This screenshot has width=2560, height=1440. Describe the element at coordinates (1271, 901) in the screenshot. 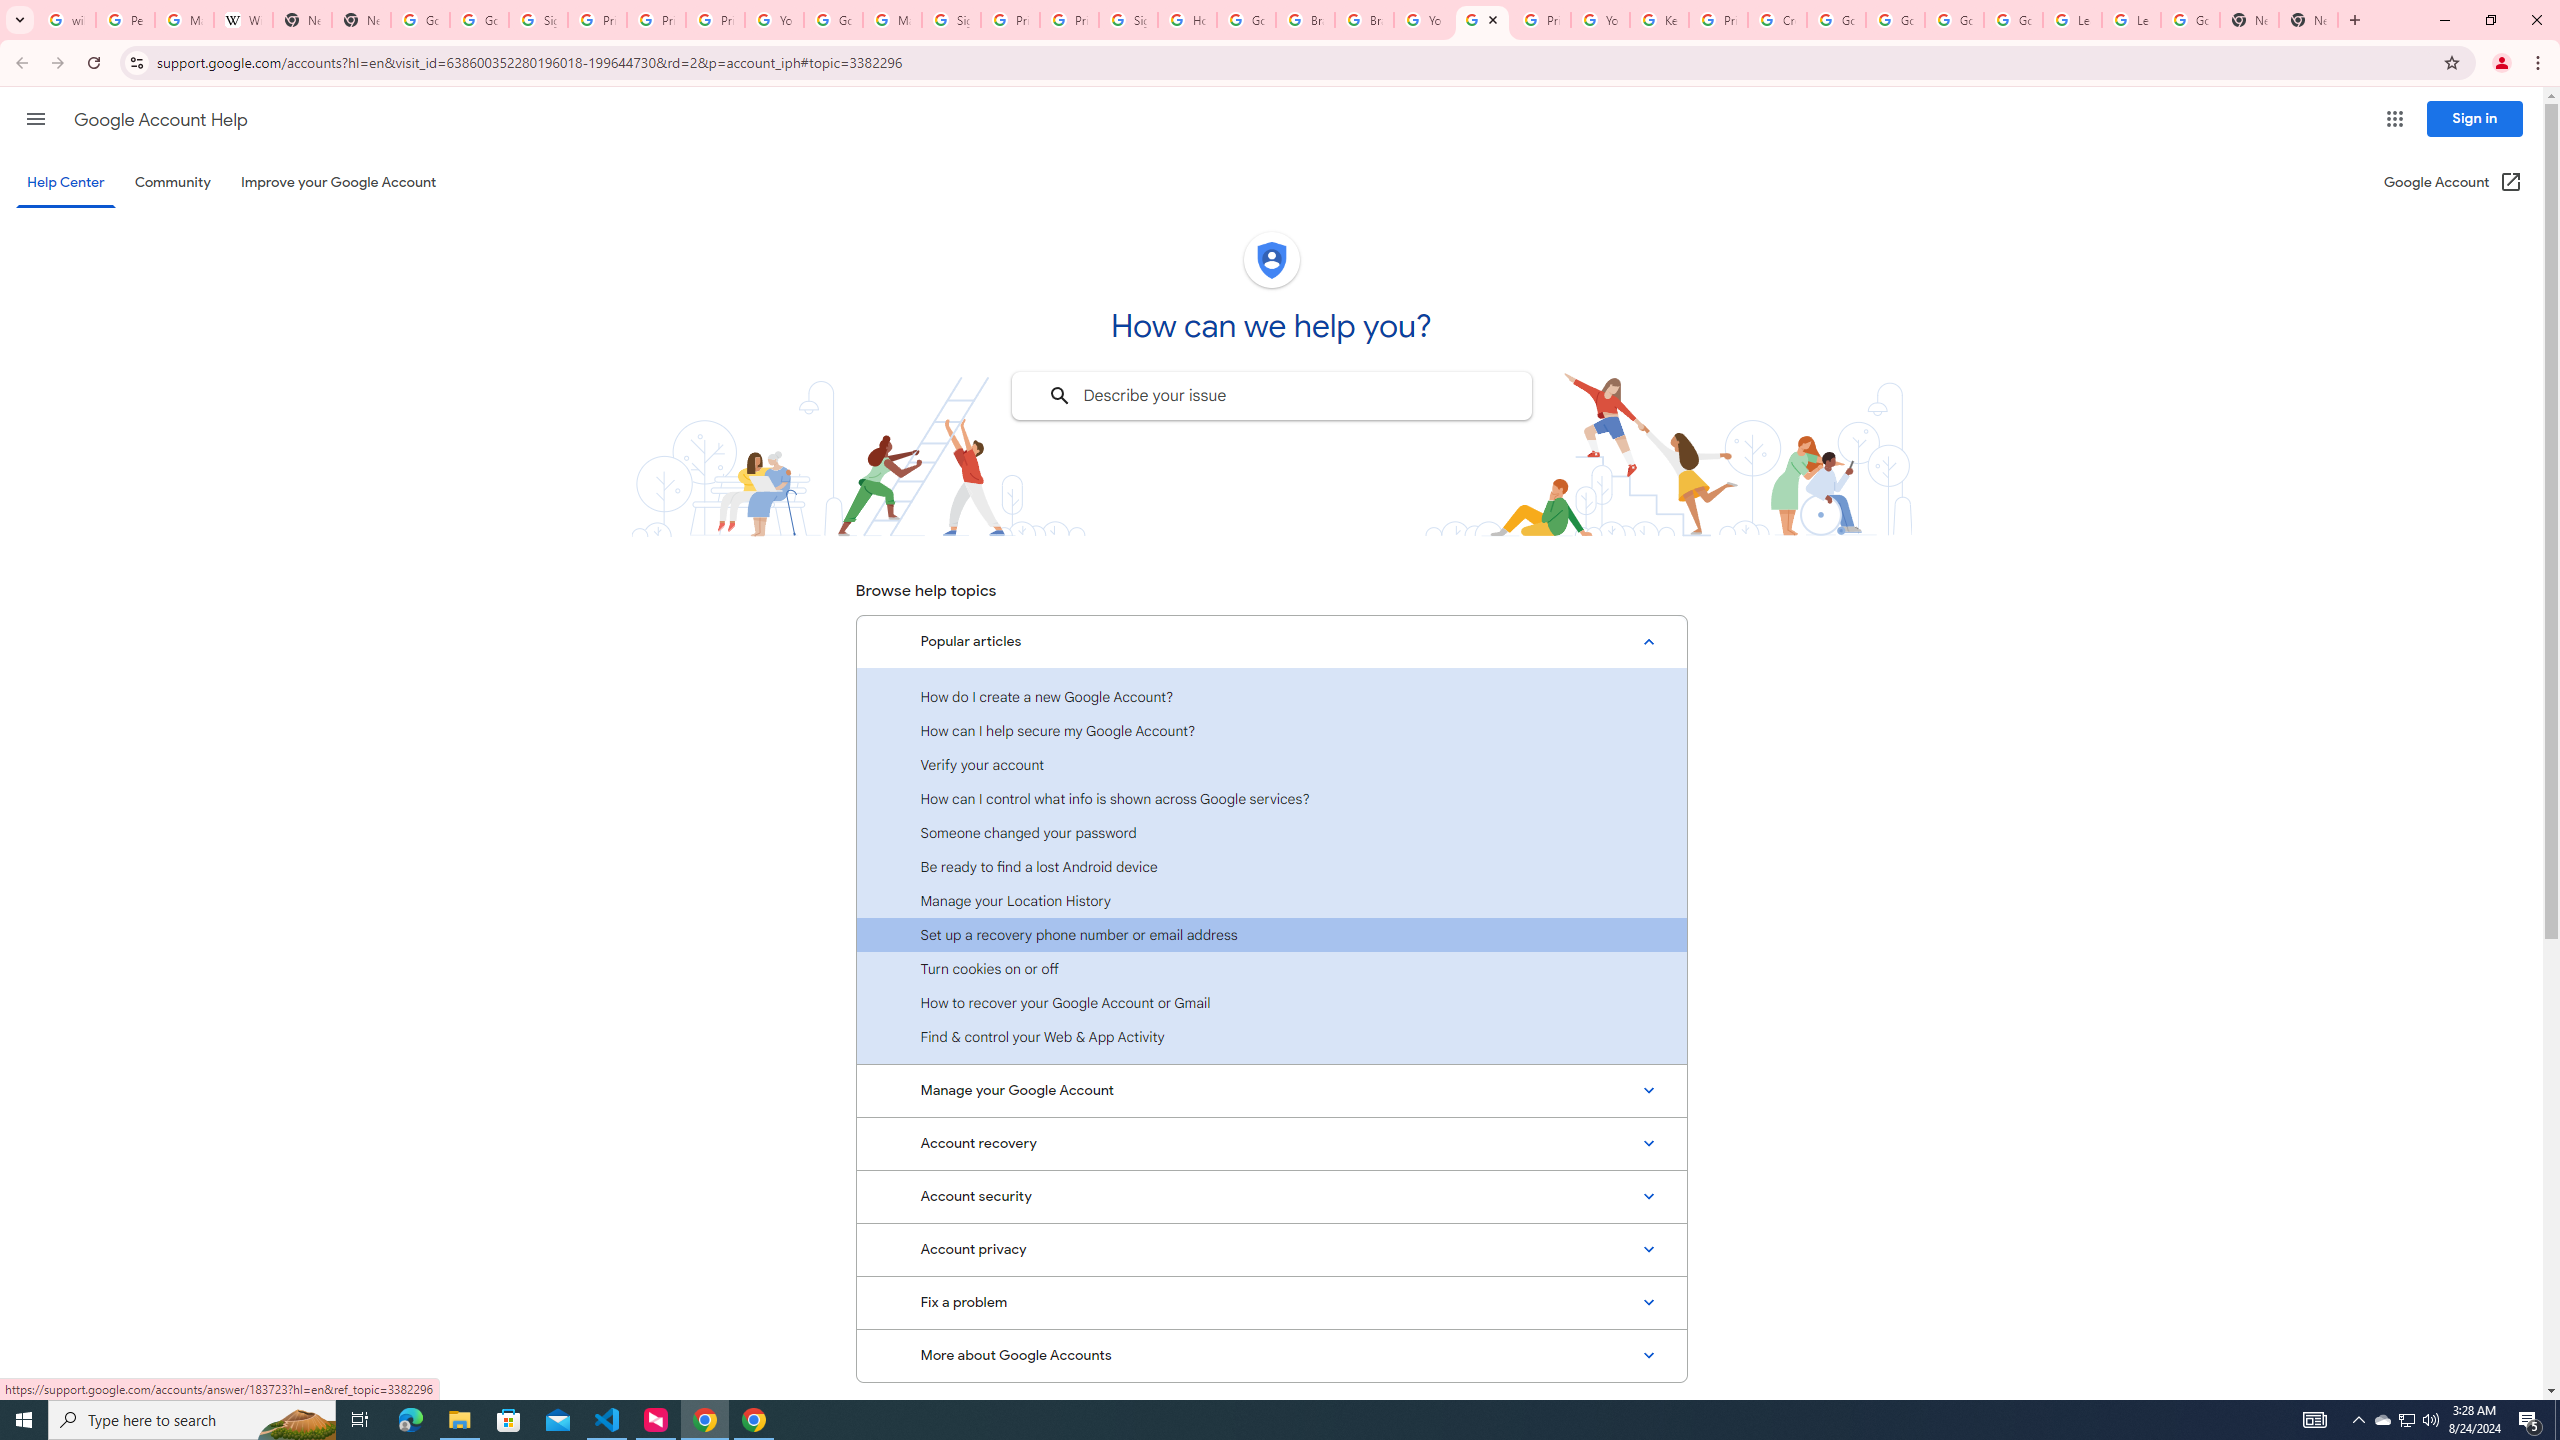

I see `Manage your Location History` at that location.